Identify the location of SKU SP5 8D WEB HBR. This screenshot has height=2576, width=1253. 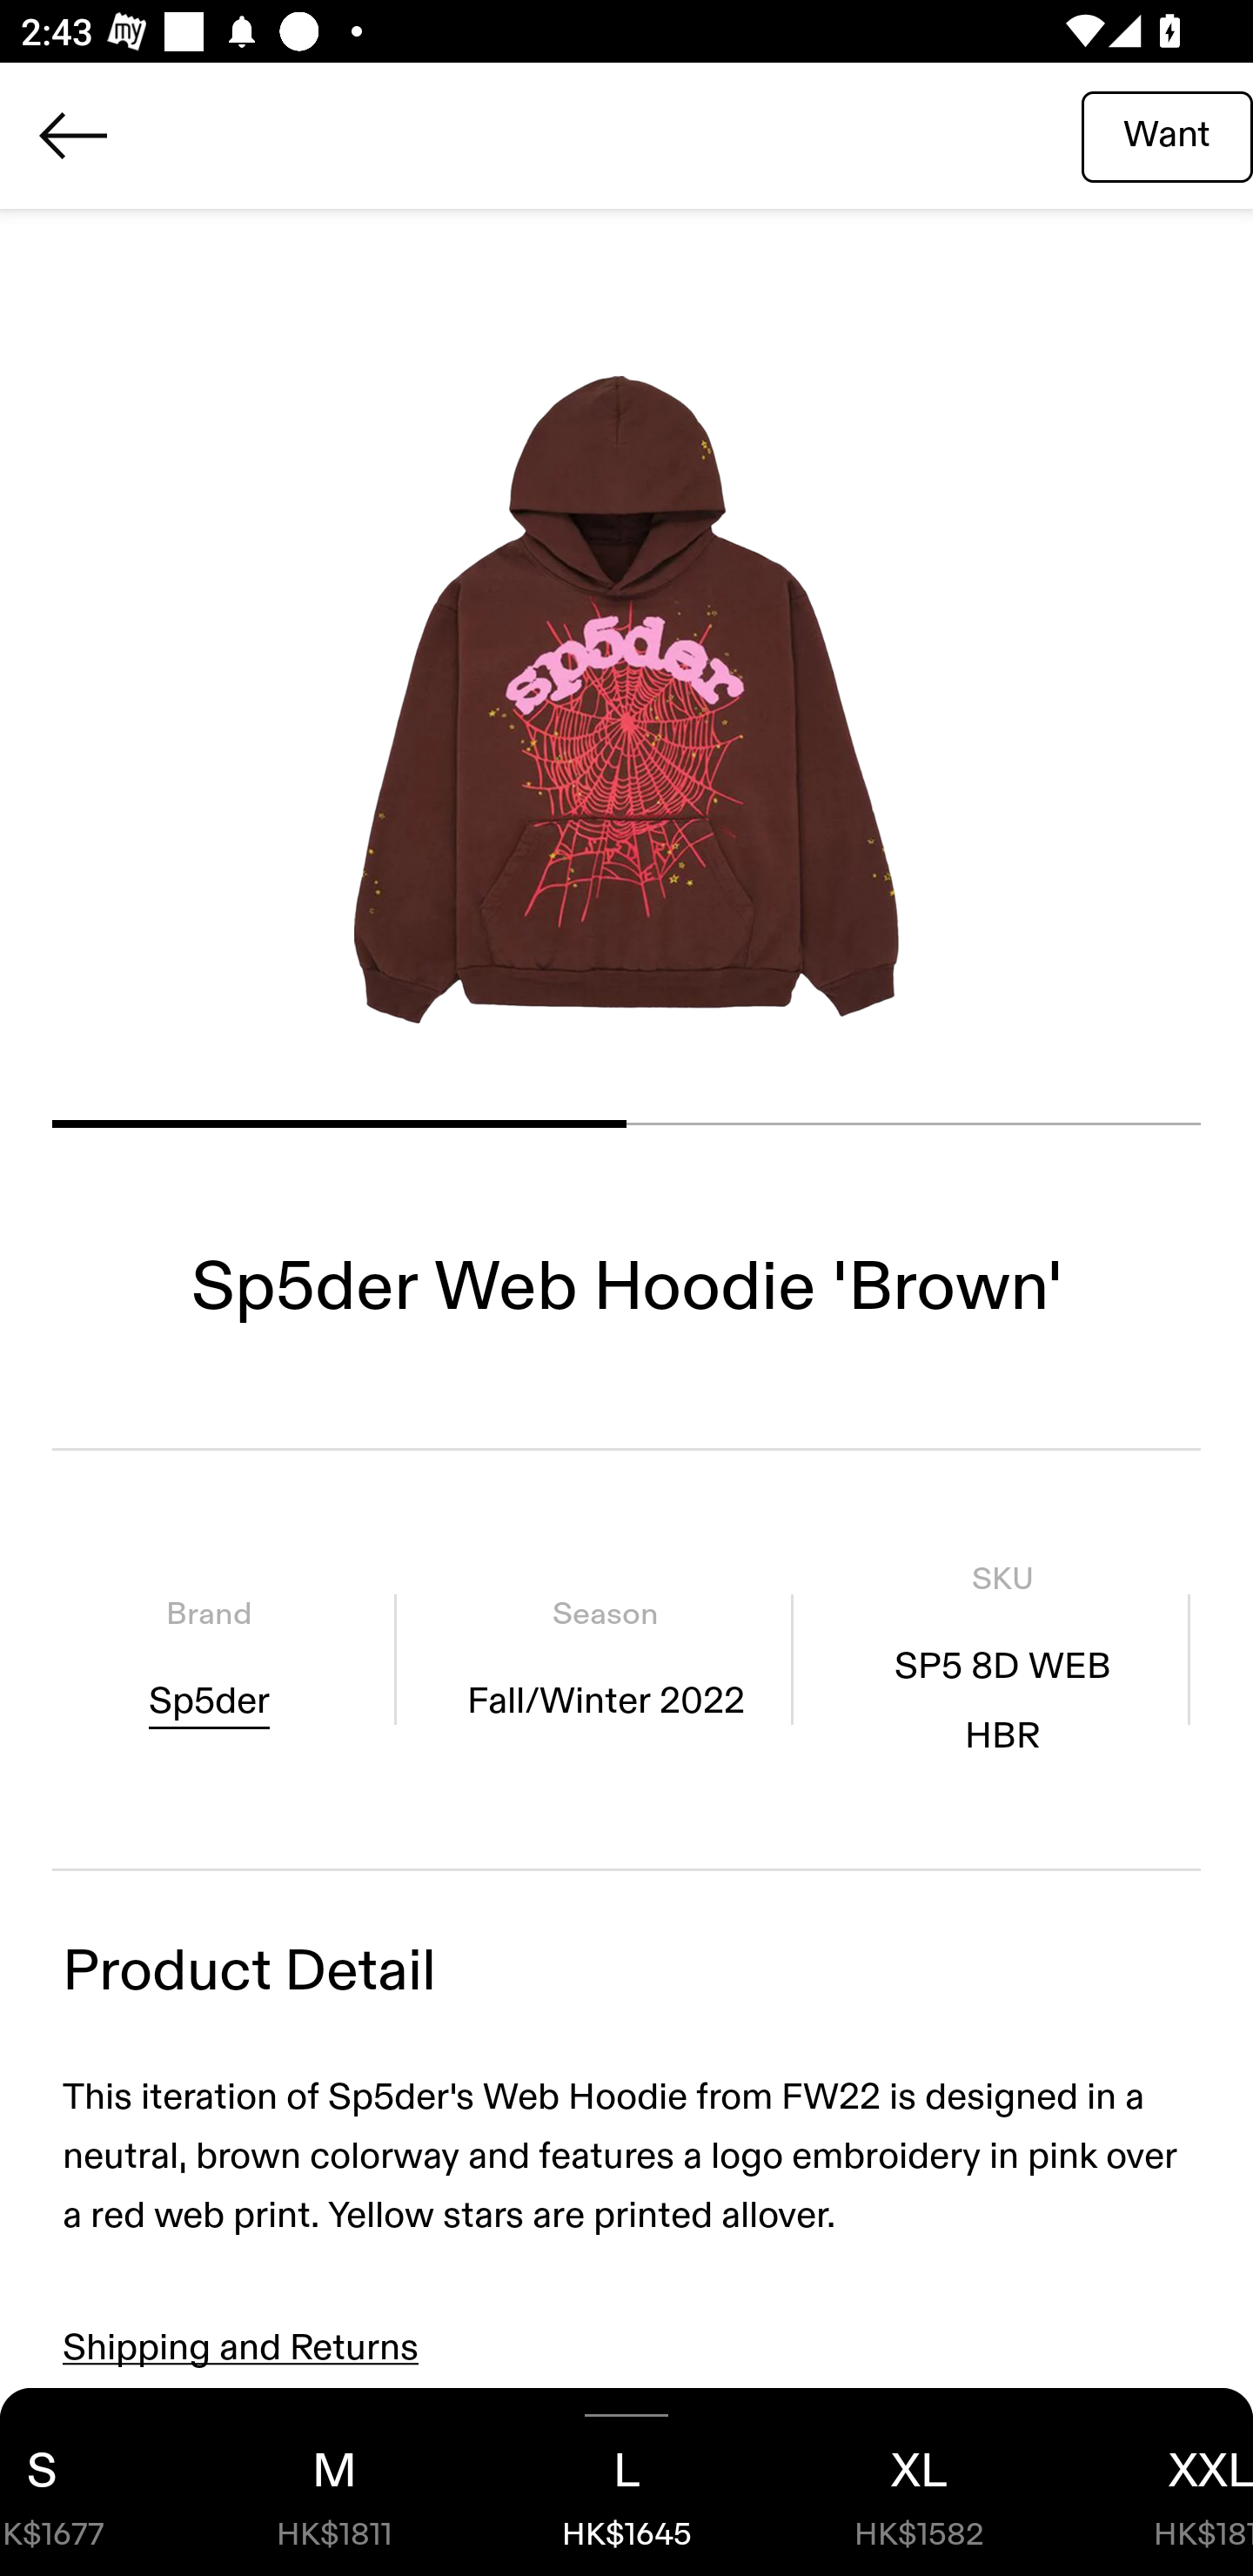
(1002, 1659).